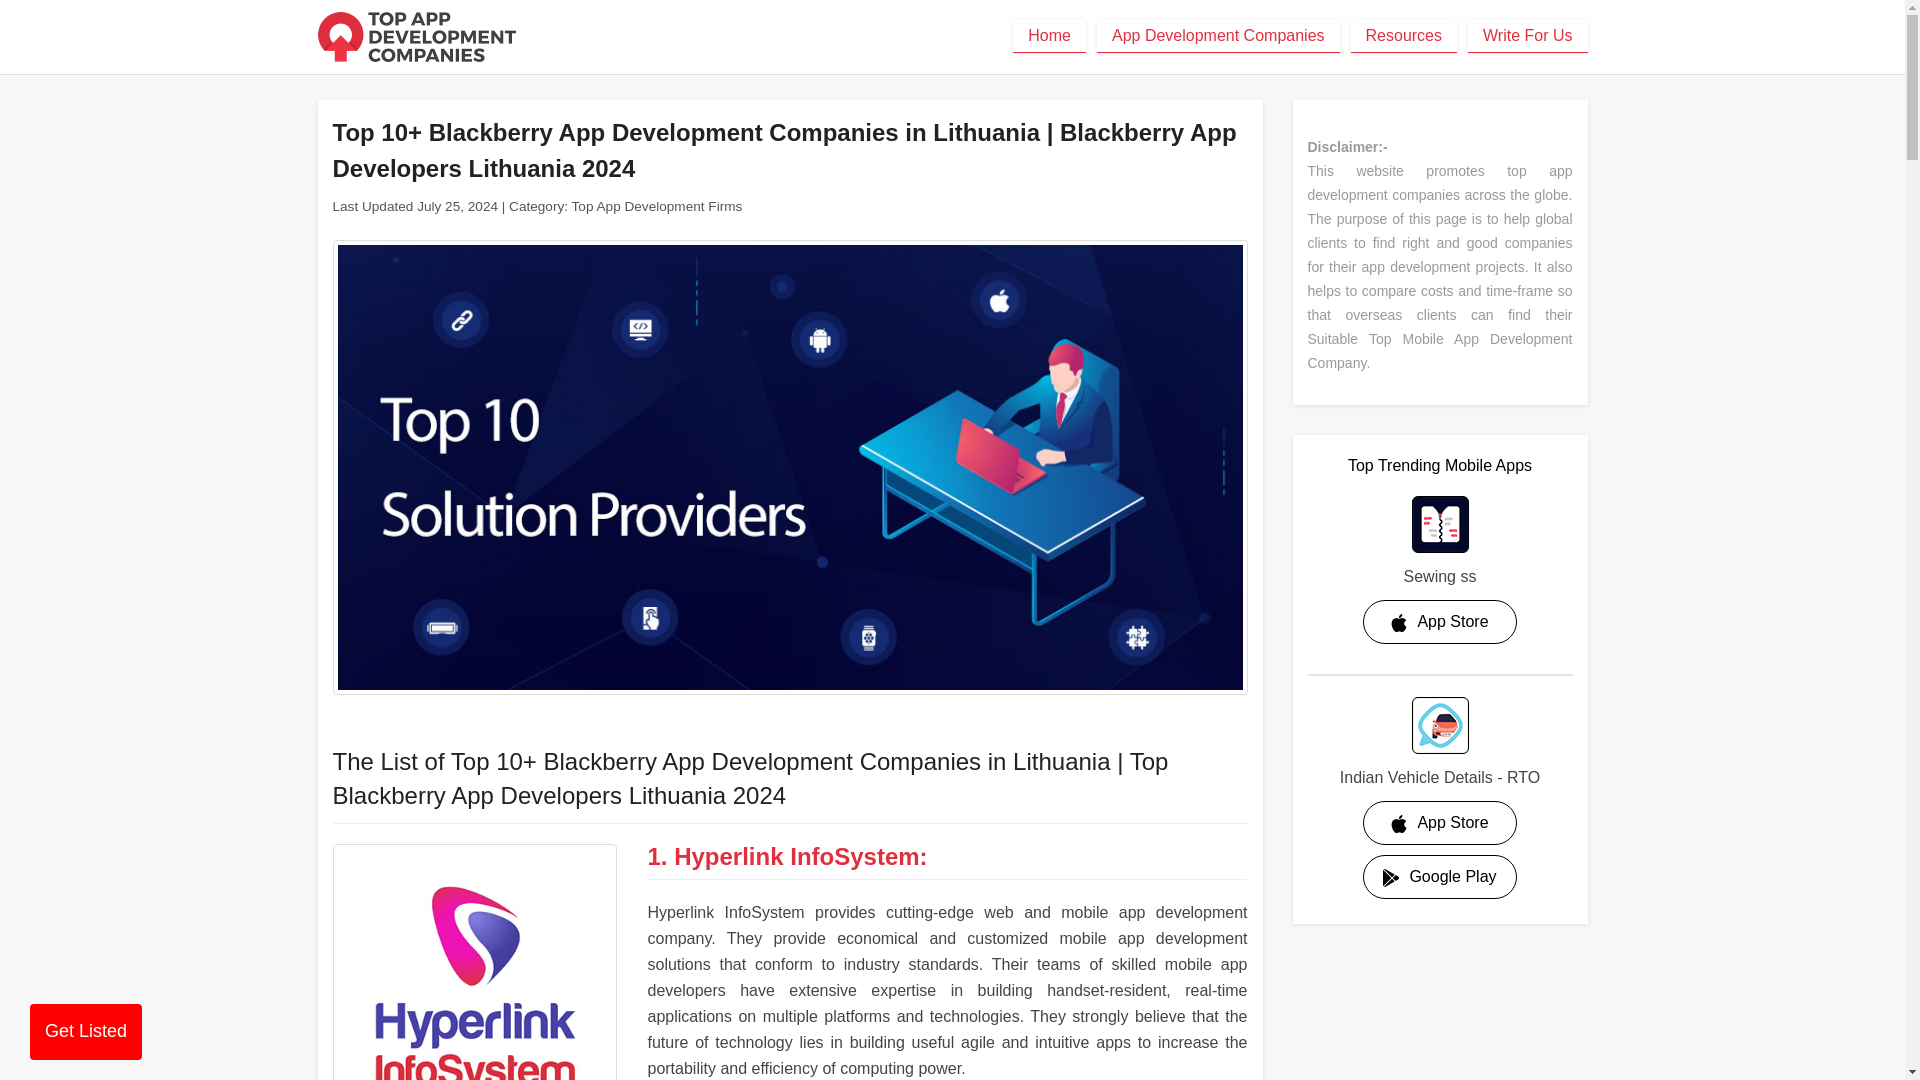 This screenshot has height=1080, width=1920. Describe the element at coordinates (1528, 36) in the screenshot. I see `Write For Us` at that location.